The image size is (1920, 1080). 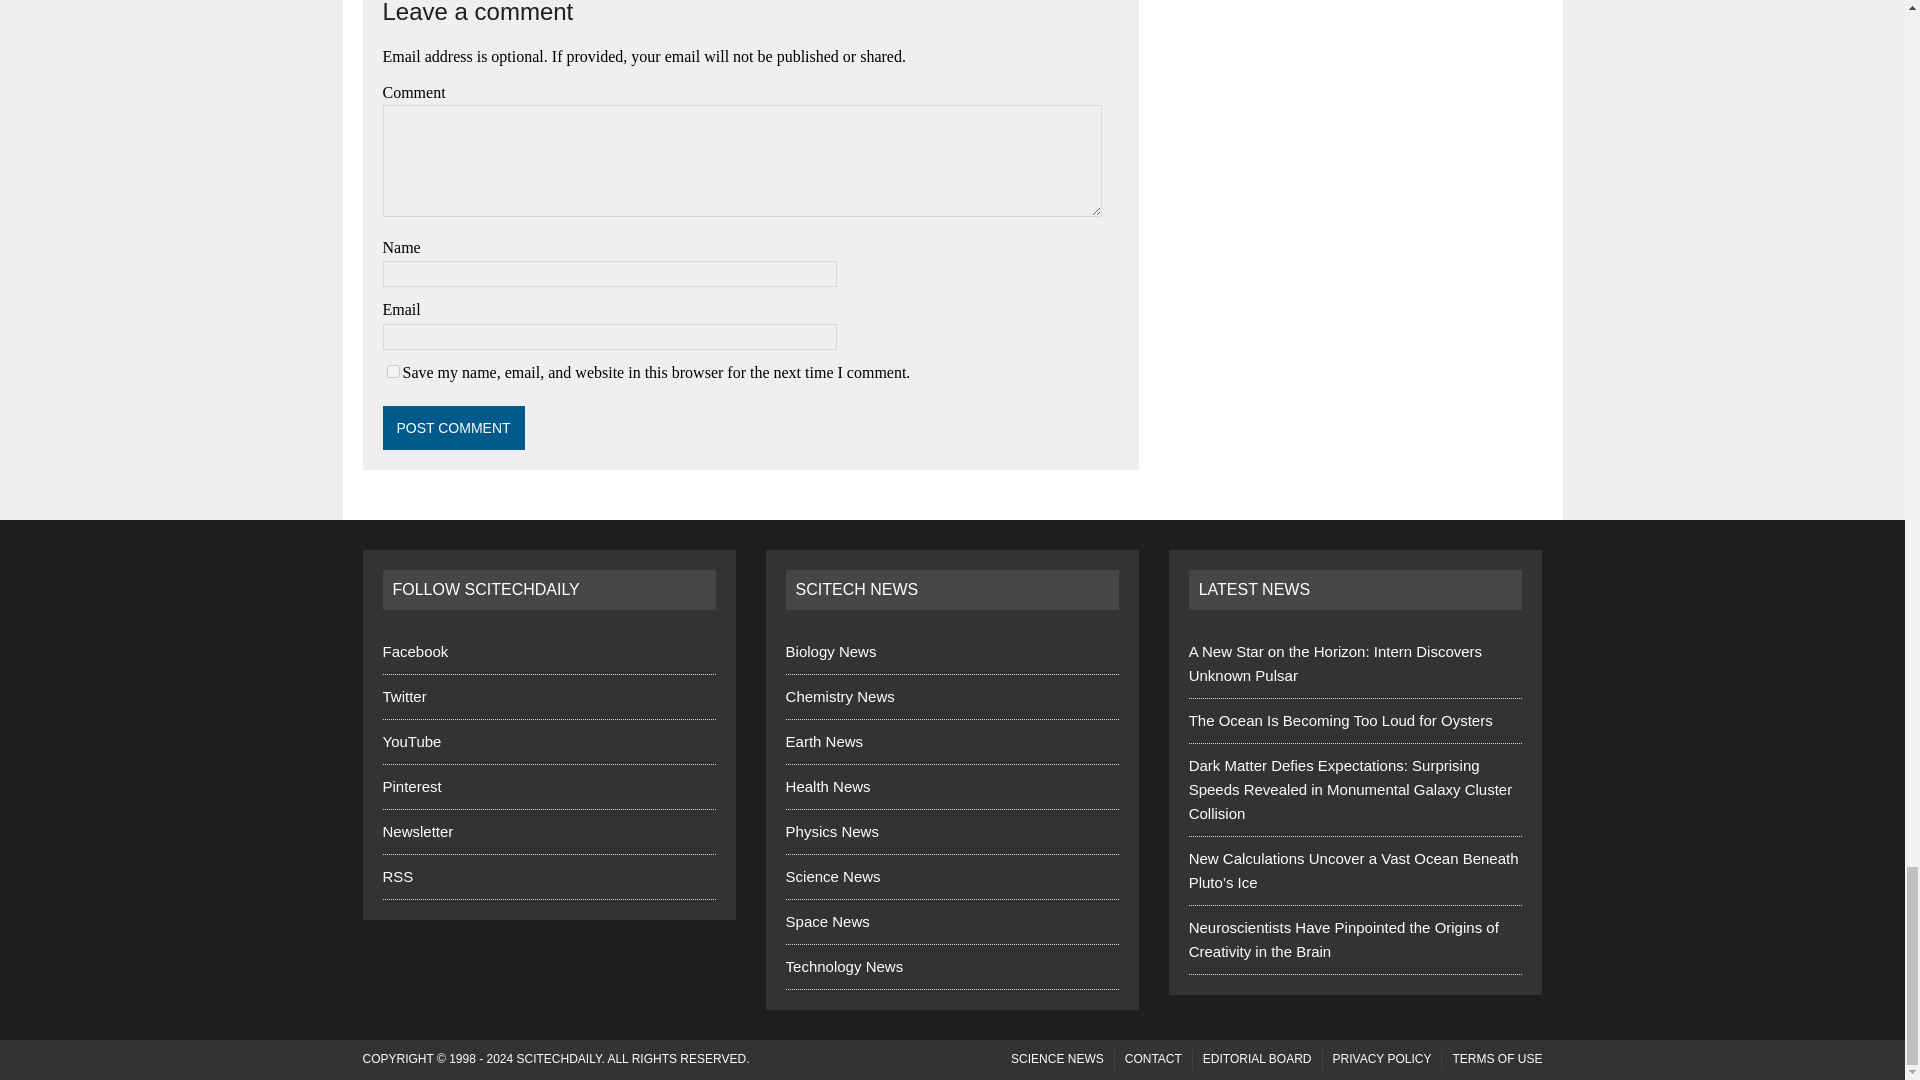 I want to click on Post Comment, so click(x=453, y=428).